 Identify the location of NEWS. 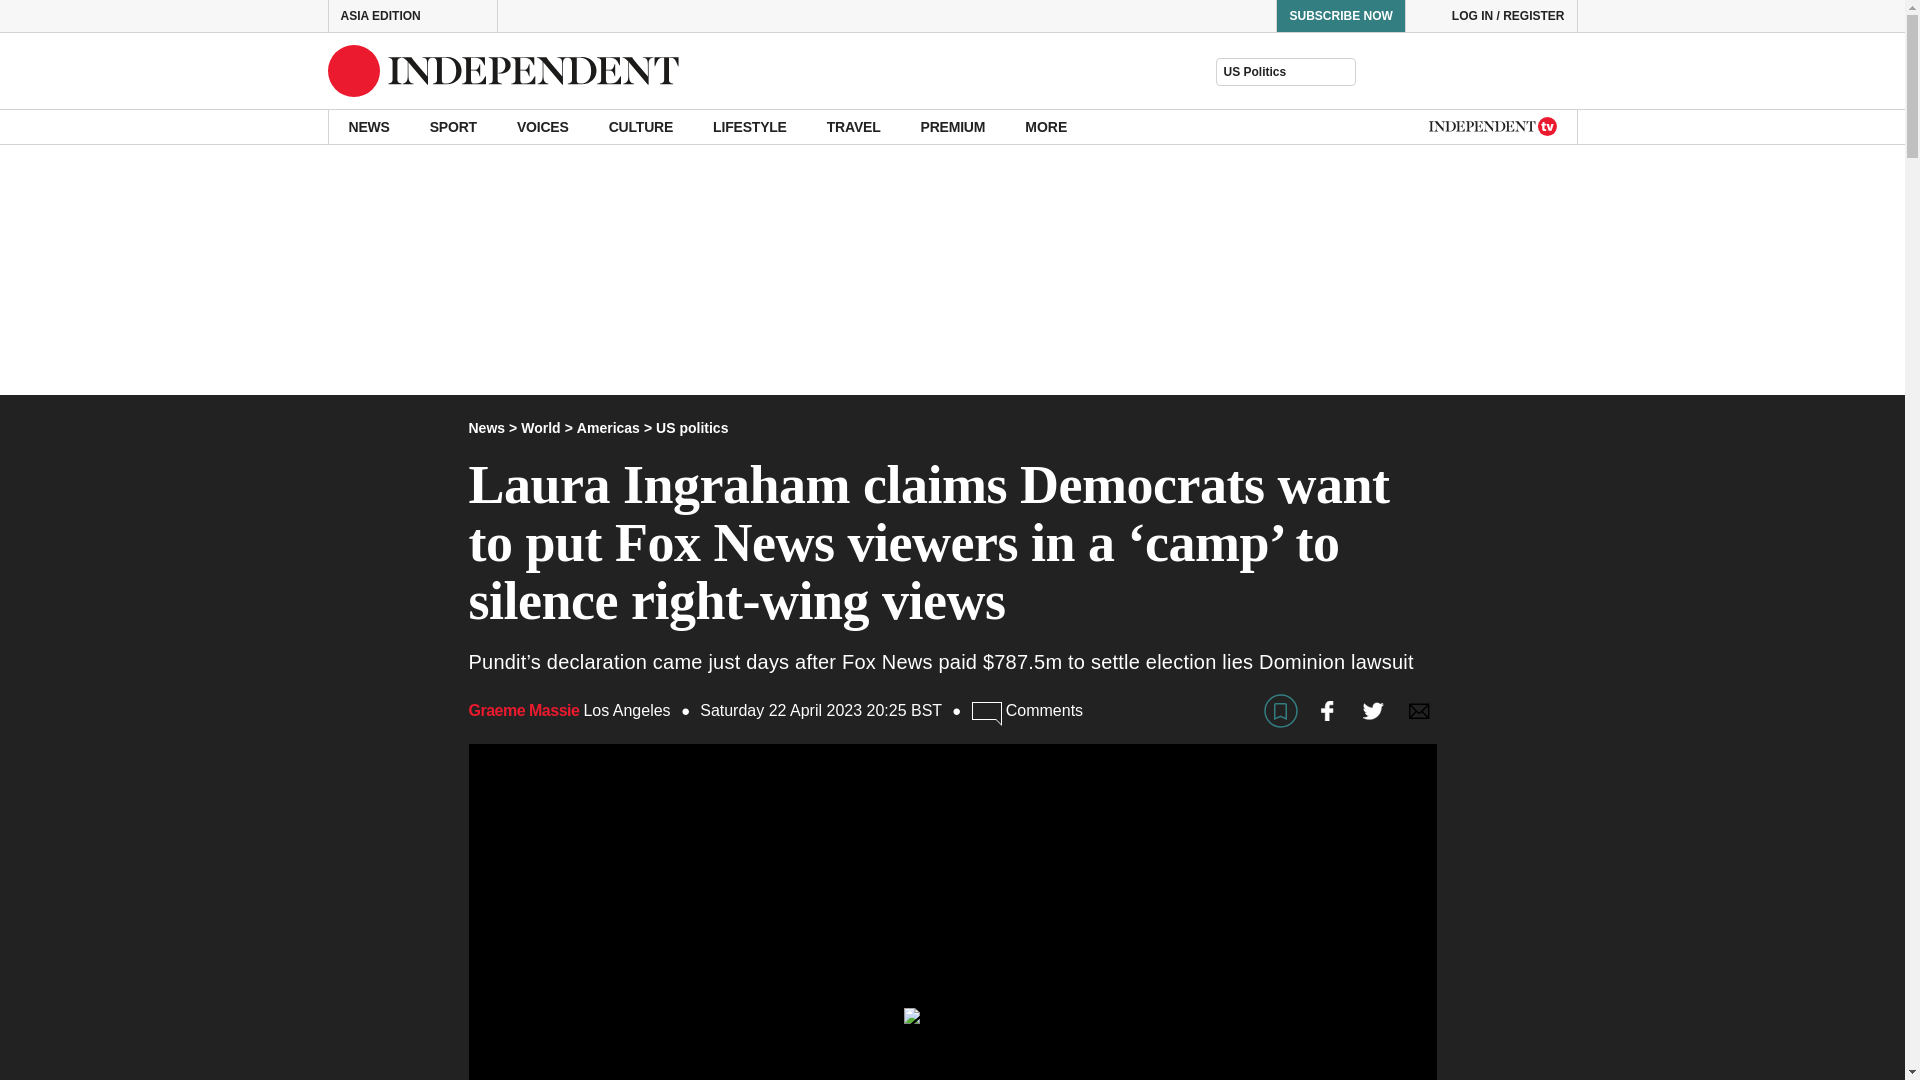
(368, 126).